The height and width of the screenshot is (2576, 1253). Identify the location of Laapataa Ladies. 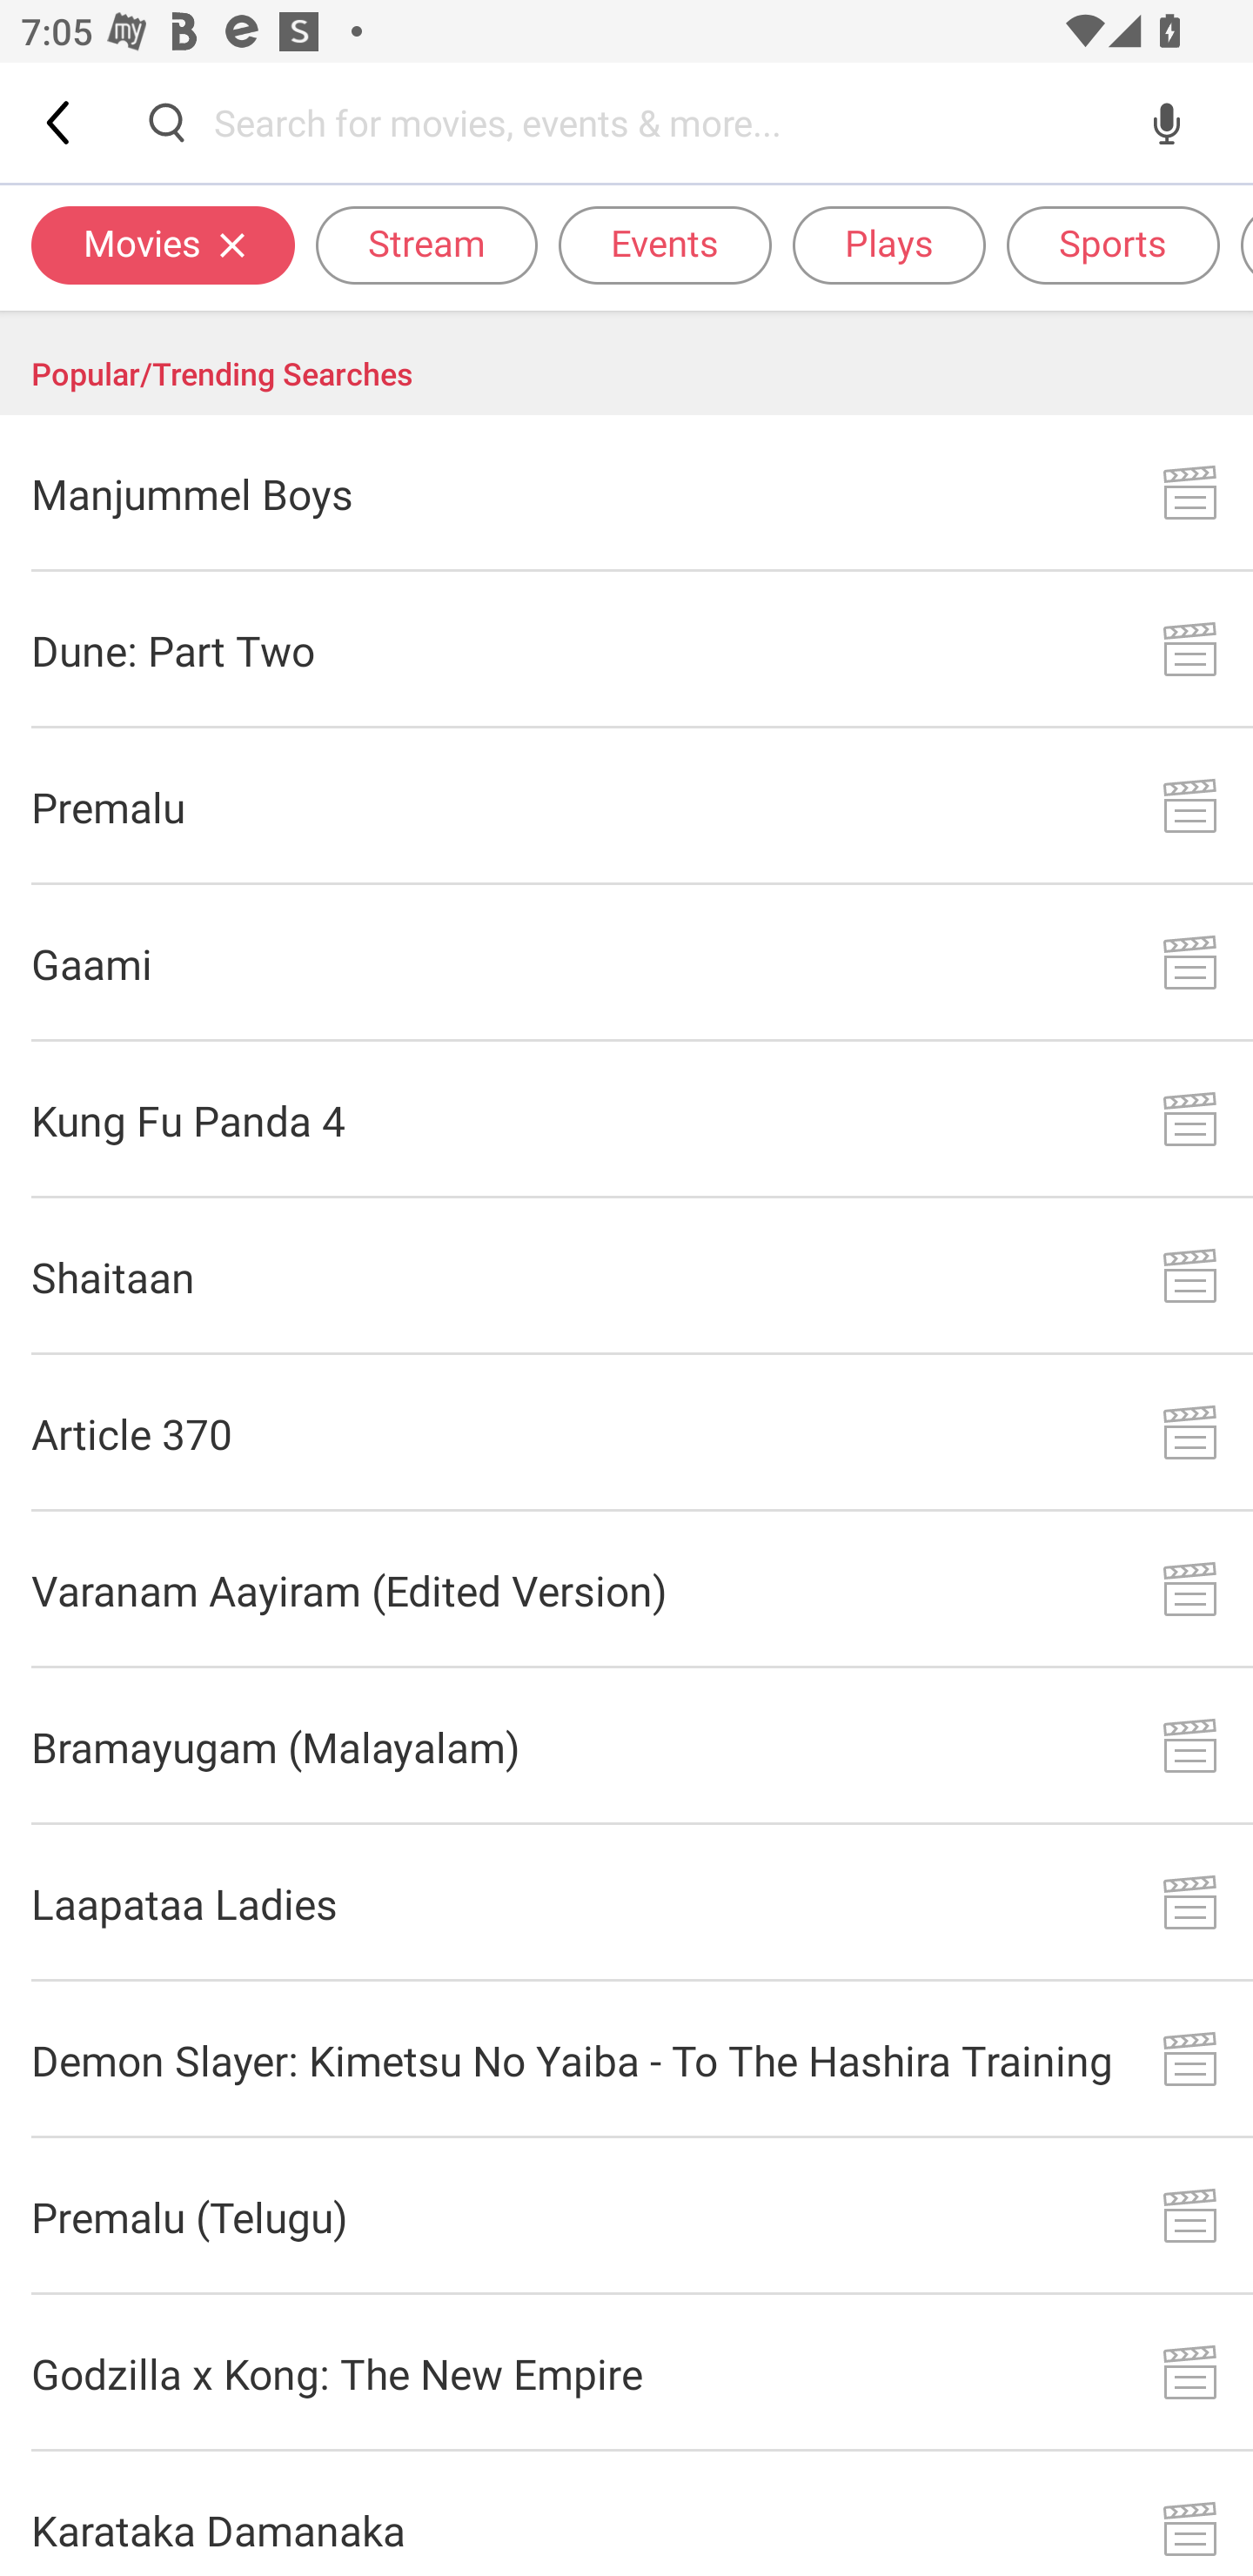
(626, 1902).